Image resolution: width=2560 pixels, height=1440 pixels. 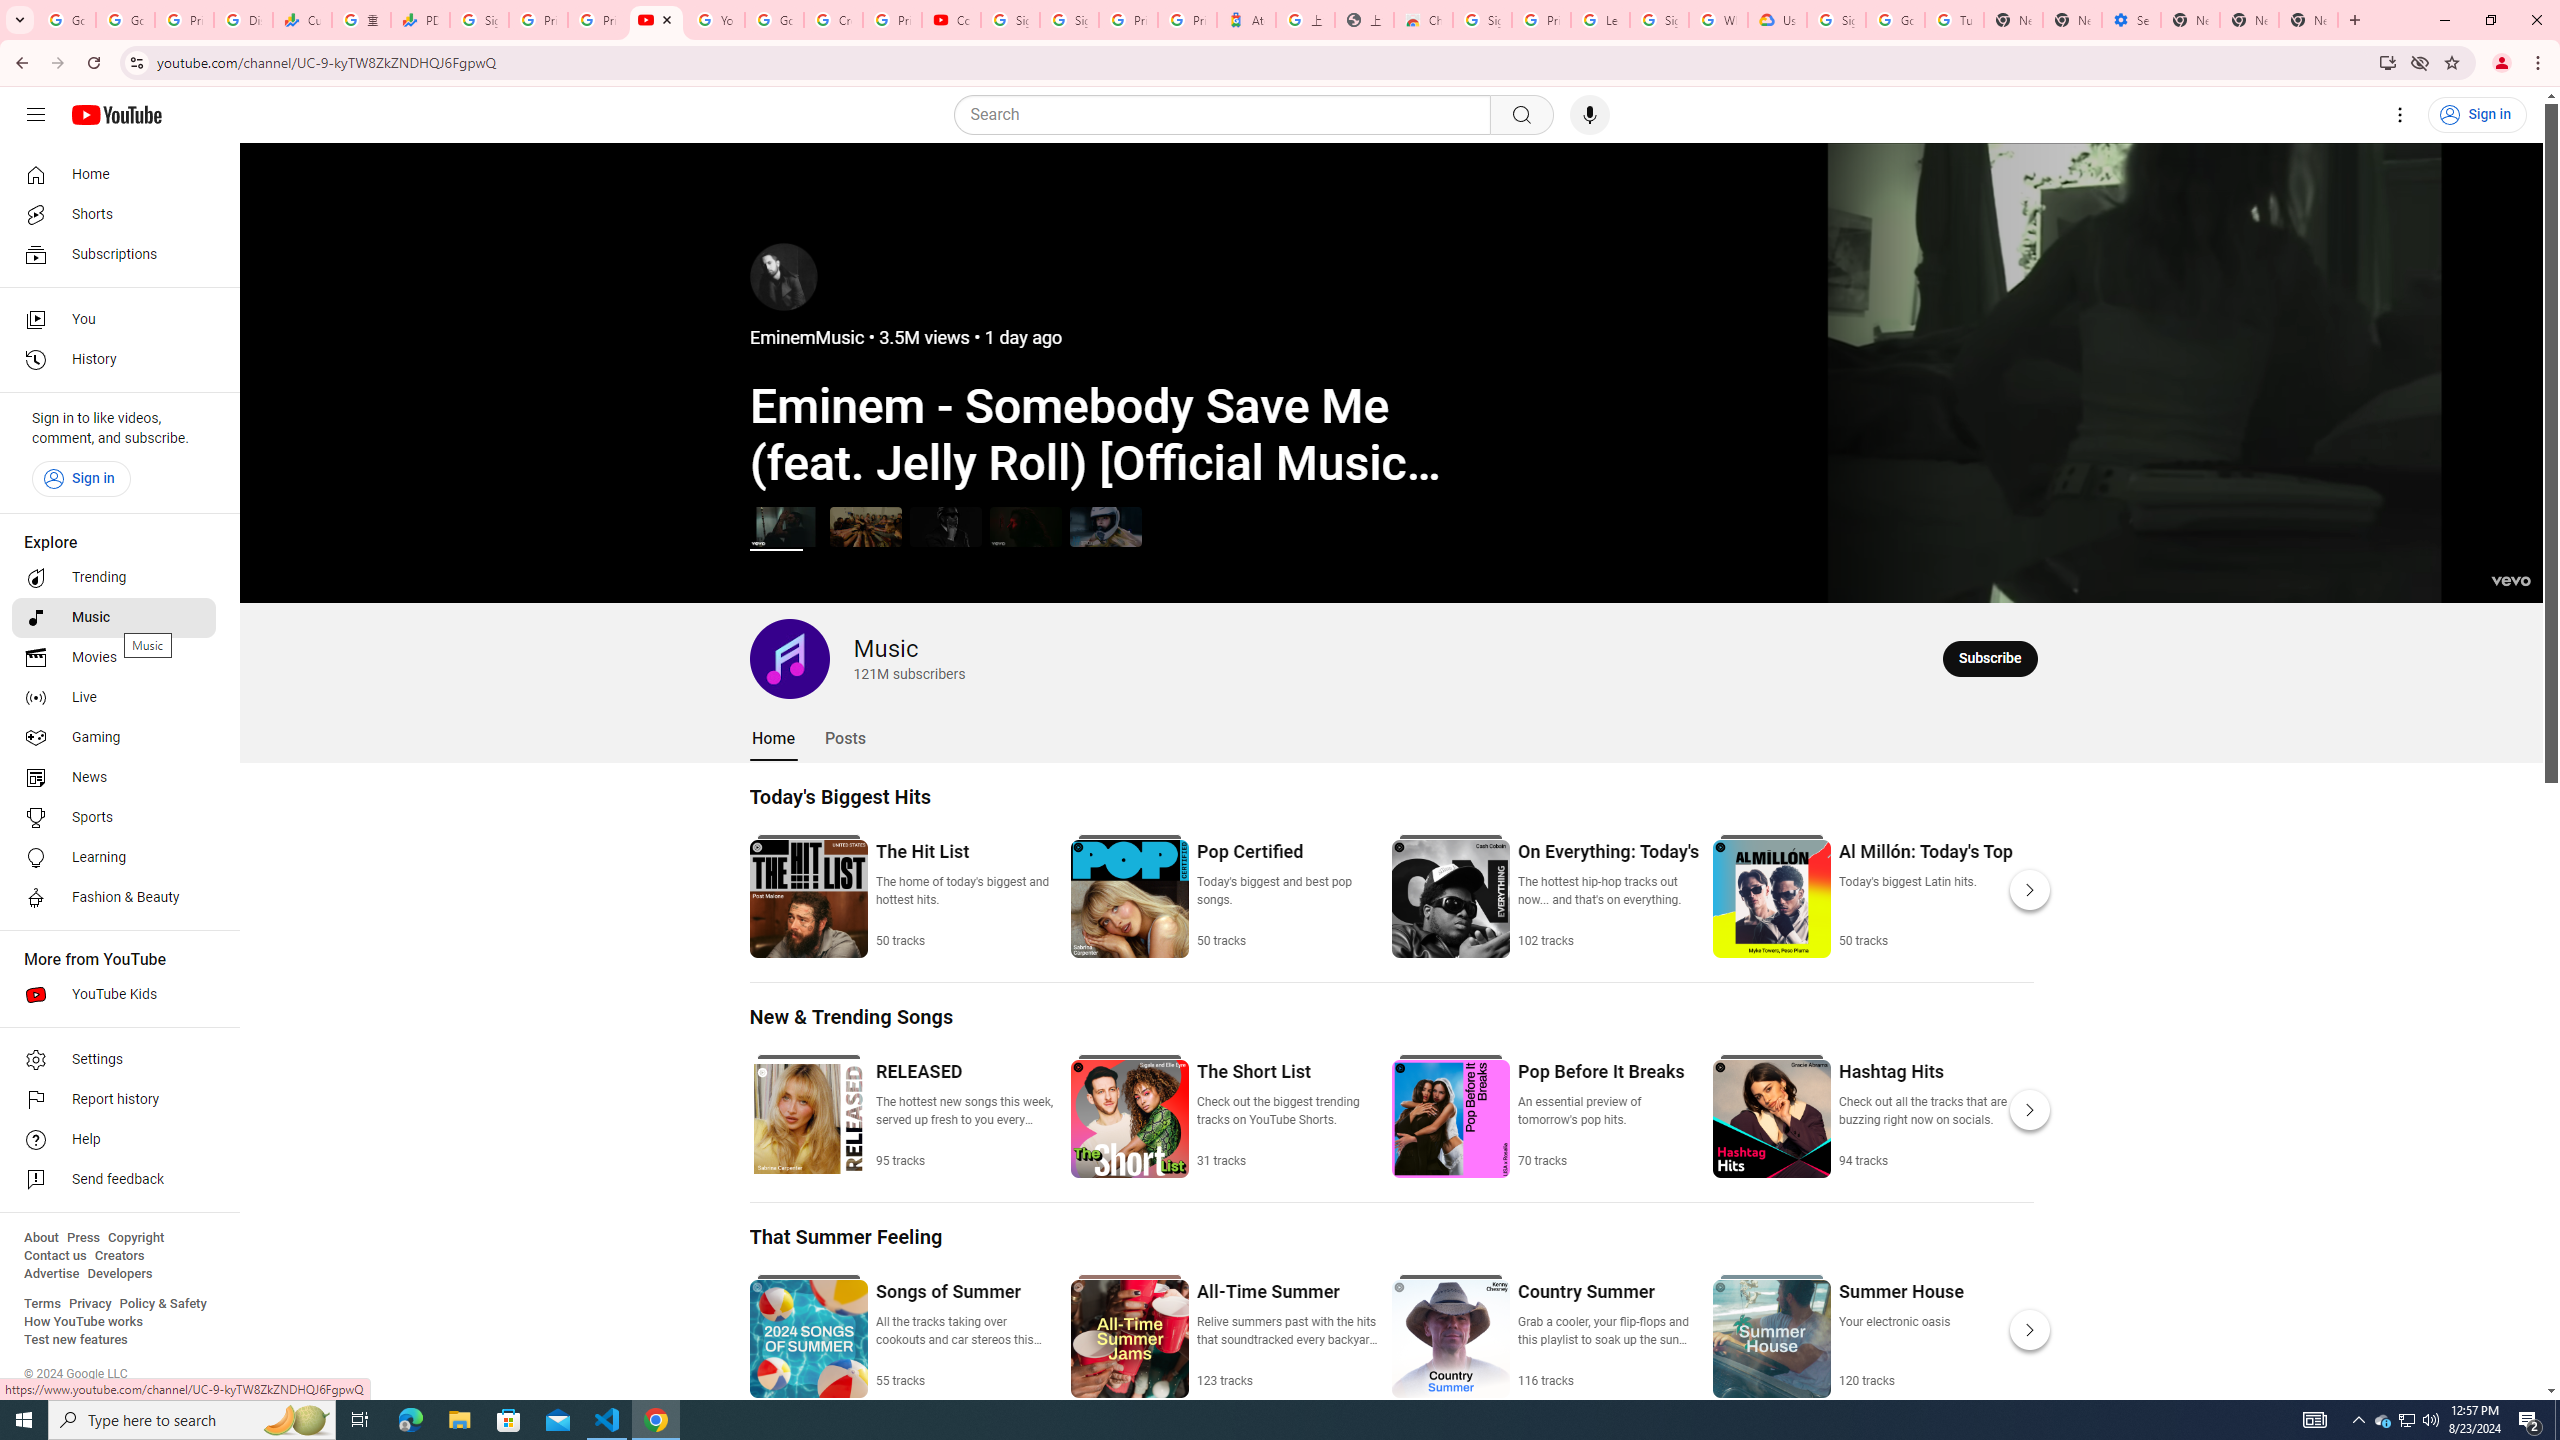 What do you see at coordinates (2190, 20) in the screenshot?
I see `New Tab` at bounding box center [2190, 20].